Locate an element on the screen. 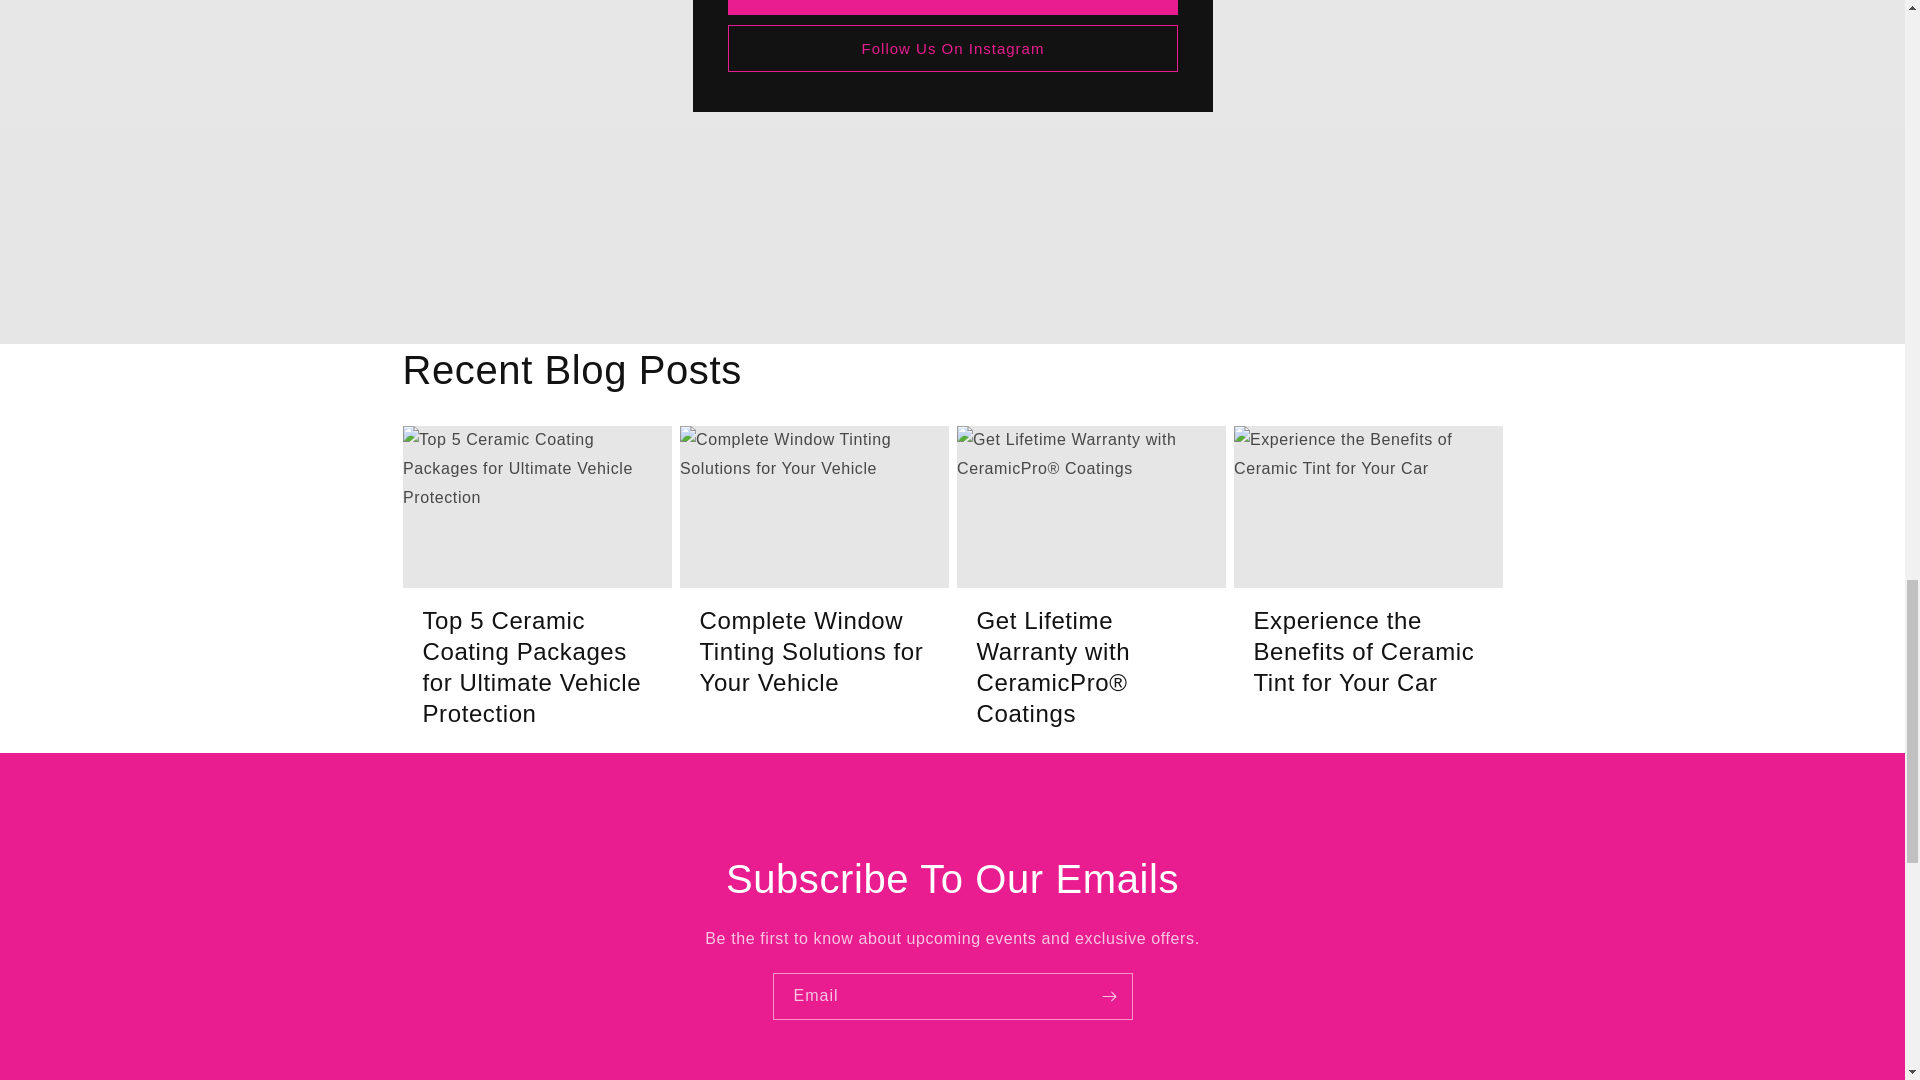 The image size is (1920, 1080). Complete Window Tinting Solutions for Your Vehicle is located at coordinates (814, 651).